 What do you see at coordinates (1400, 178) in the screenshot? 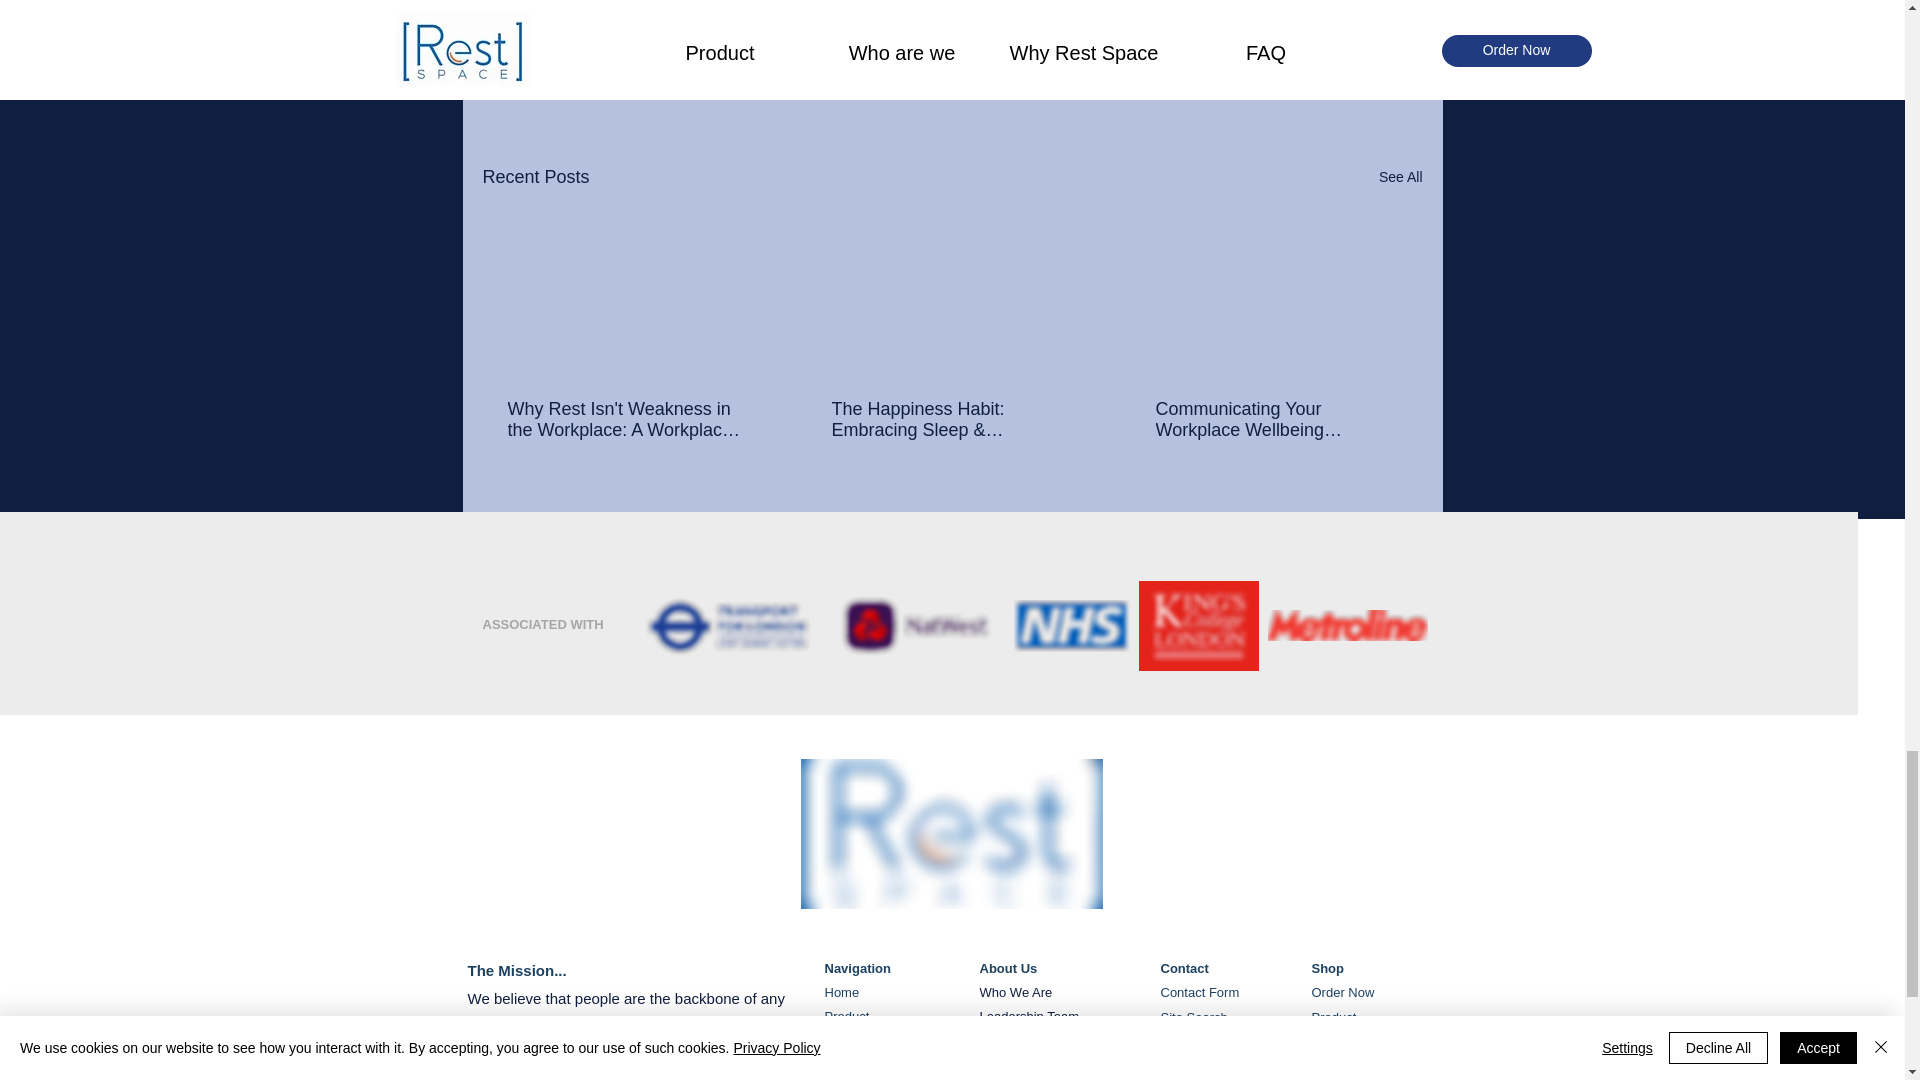
I see `See All` at bounding box center [1400, 178].